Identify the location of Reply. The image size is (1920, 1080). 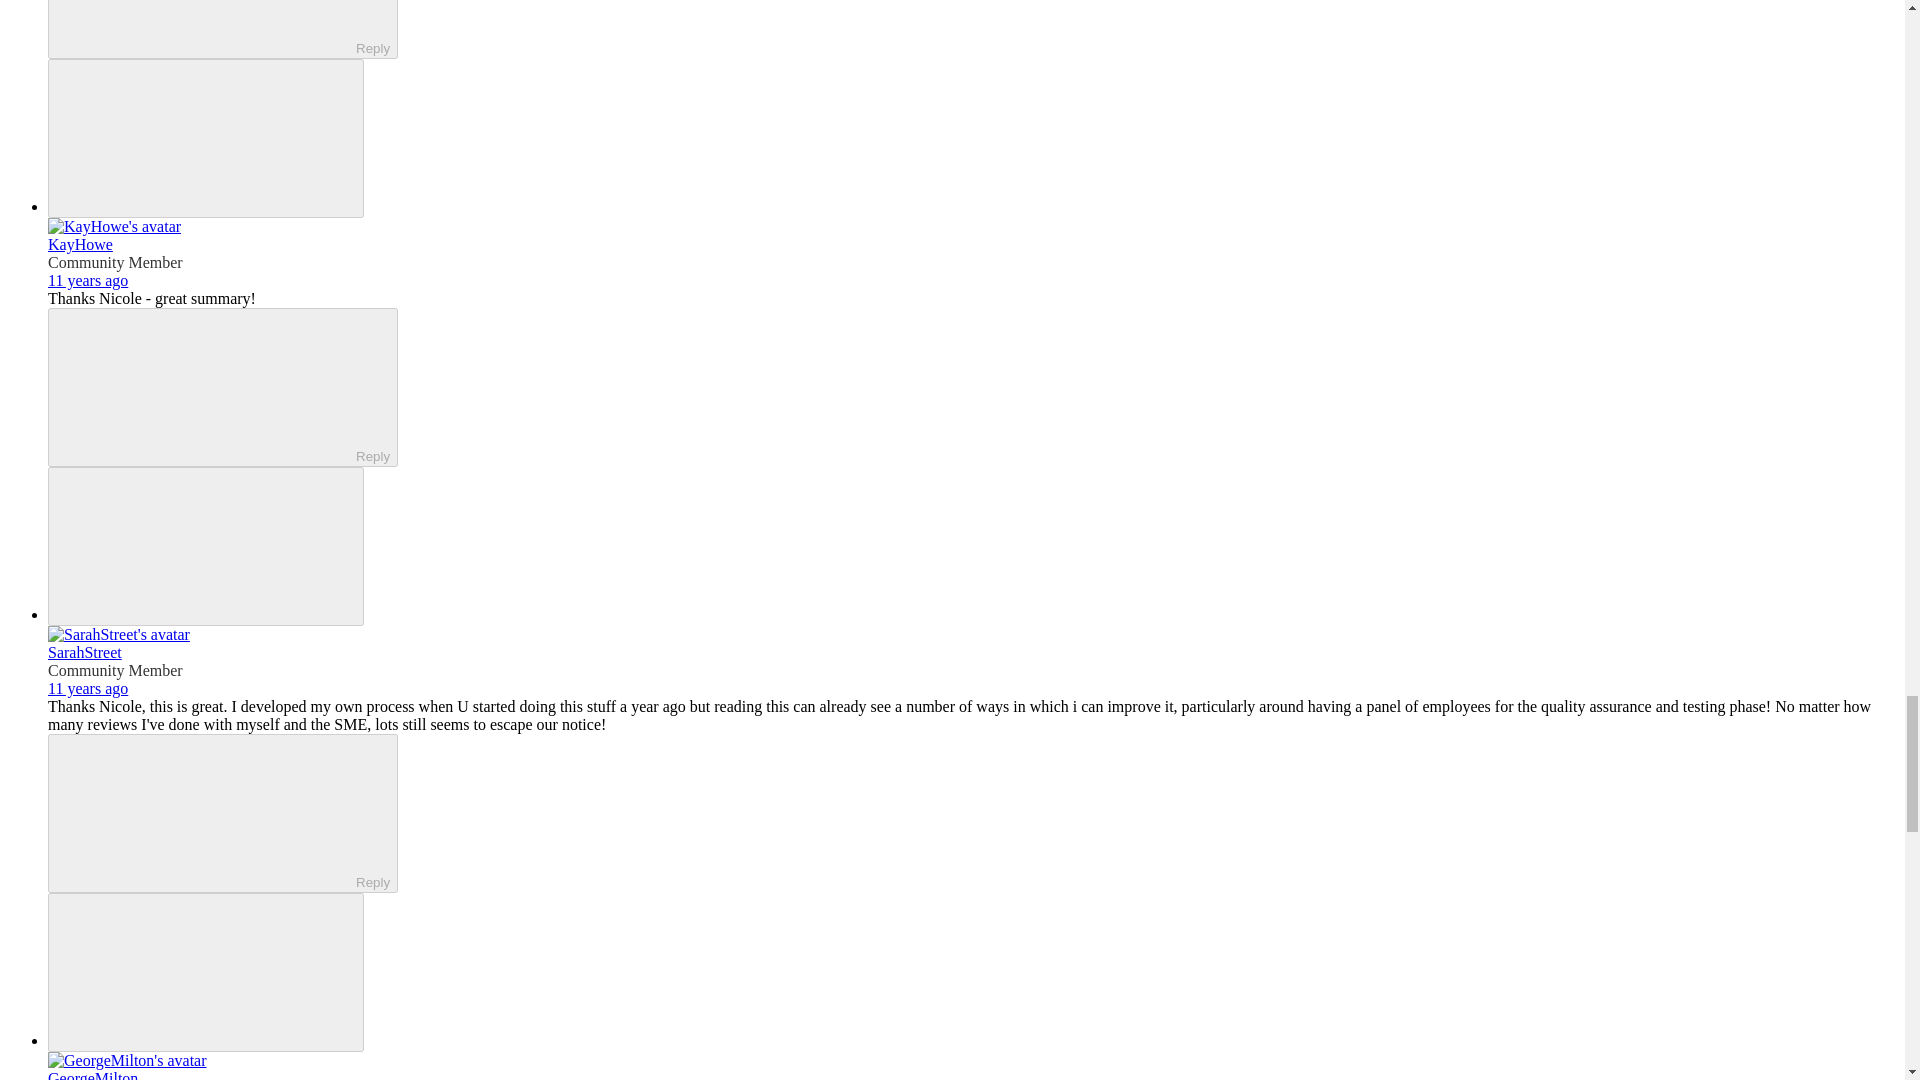
(205, 26).